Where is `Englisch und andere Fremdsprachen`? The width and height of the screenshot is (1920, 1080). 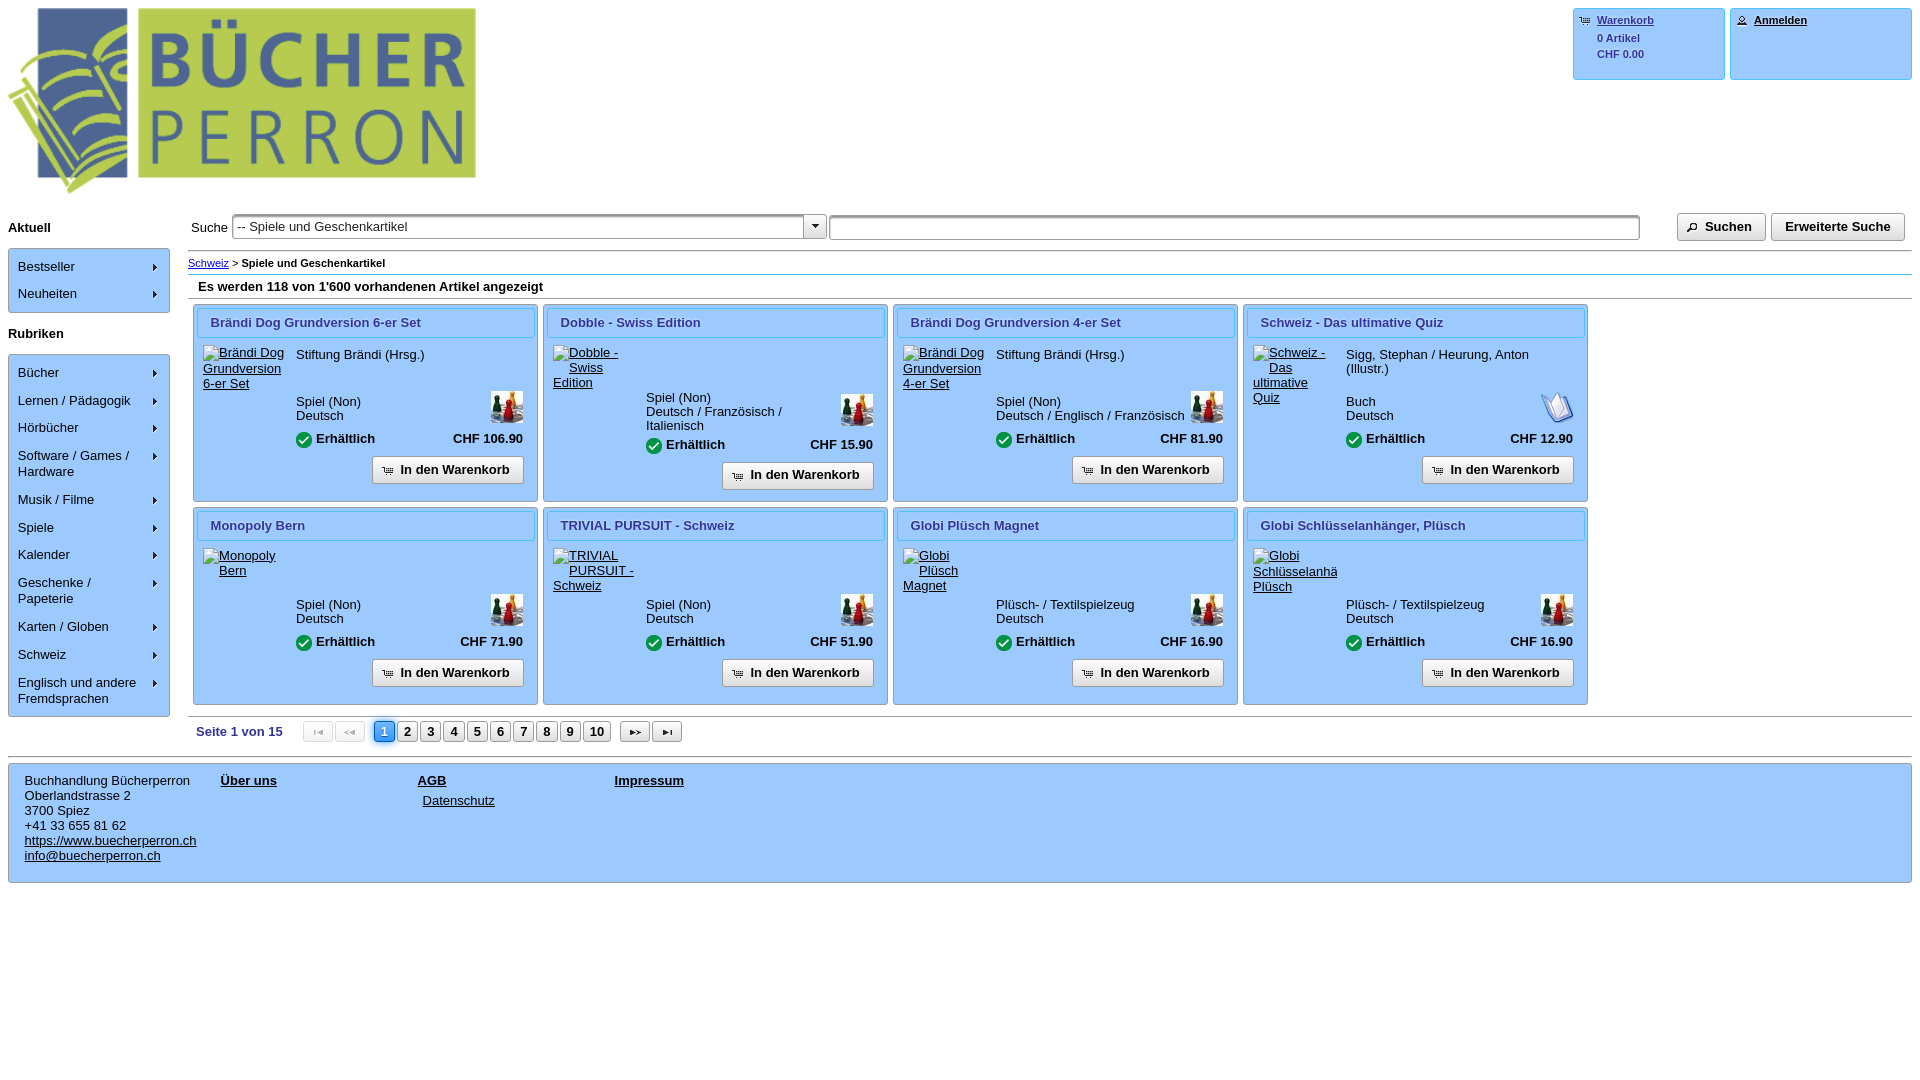
Englisch und andere Fremdsprachen is located at coordinates (90, 691).